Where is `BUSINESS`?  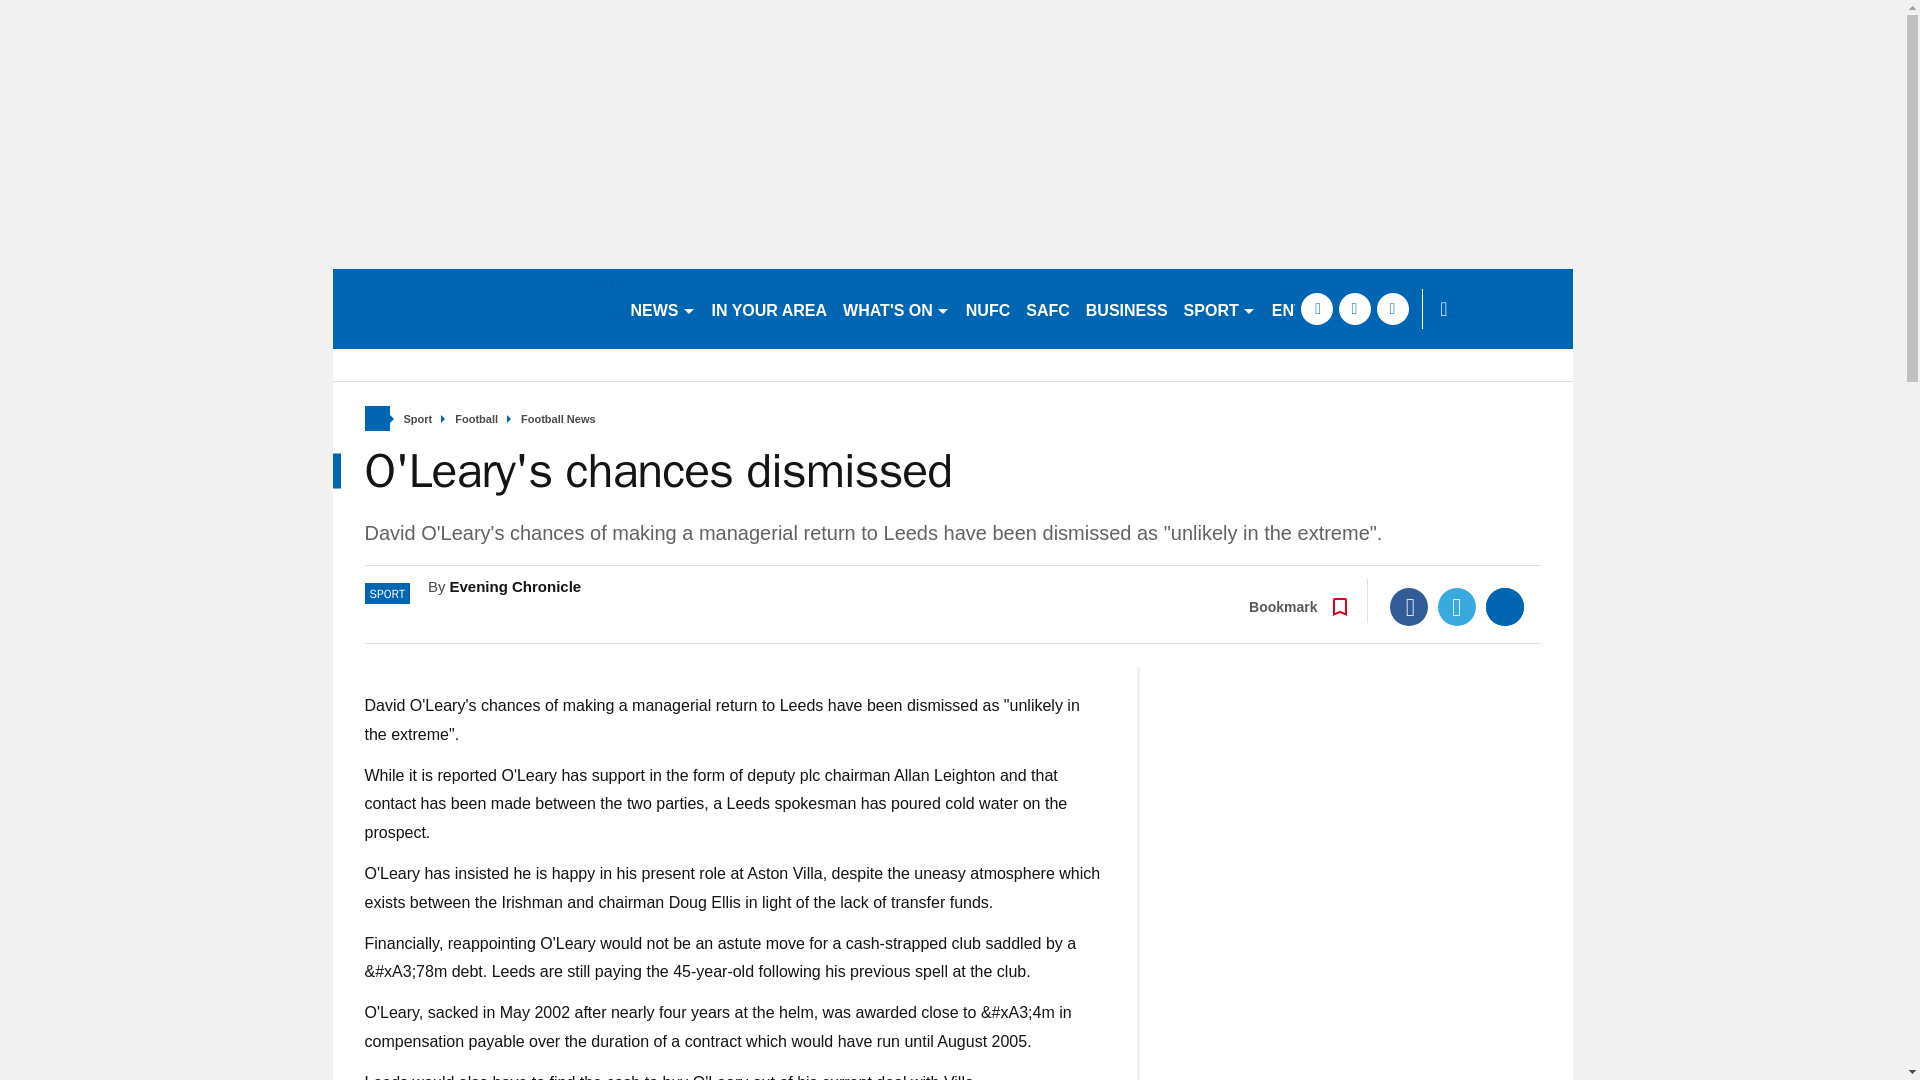
BUSINESS is located at coordinates (1126, 308).